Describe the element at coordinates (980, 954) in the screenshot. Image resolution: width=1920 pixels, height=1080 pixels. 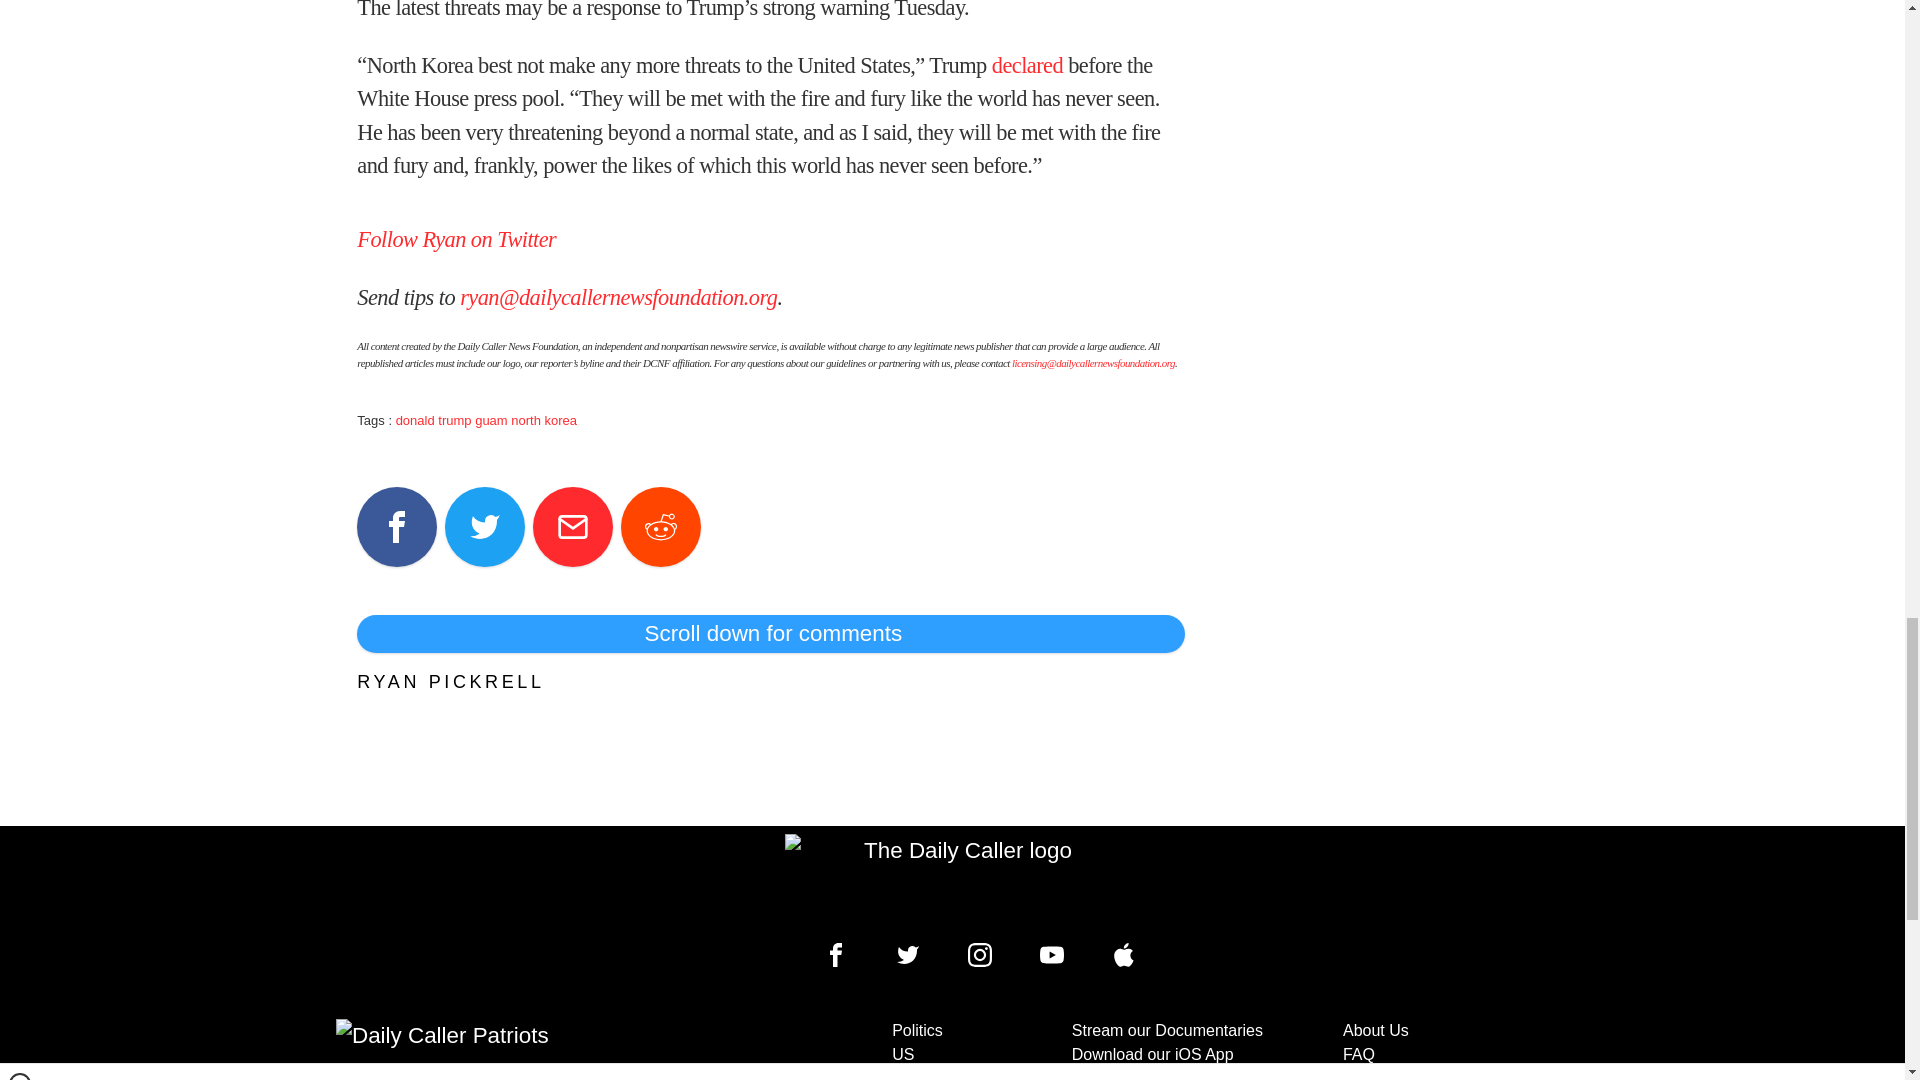
I see `Daily Caller Instagram` at that location.